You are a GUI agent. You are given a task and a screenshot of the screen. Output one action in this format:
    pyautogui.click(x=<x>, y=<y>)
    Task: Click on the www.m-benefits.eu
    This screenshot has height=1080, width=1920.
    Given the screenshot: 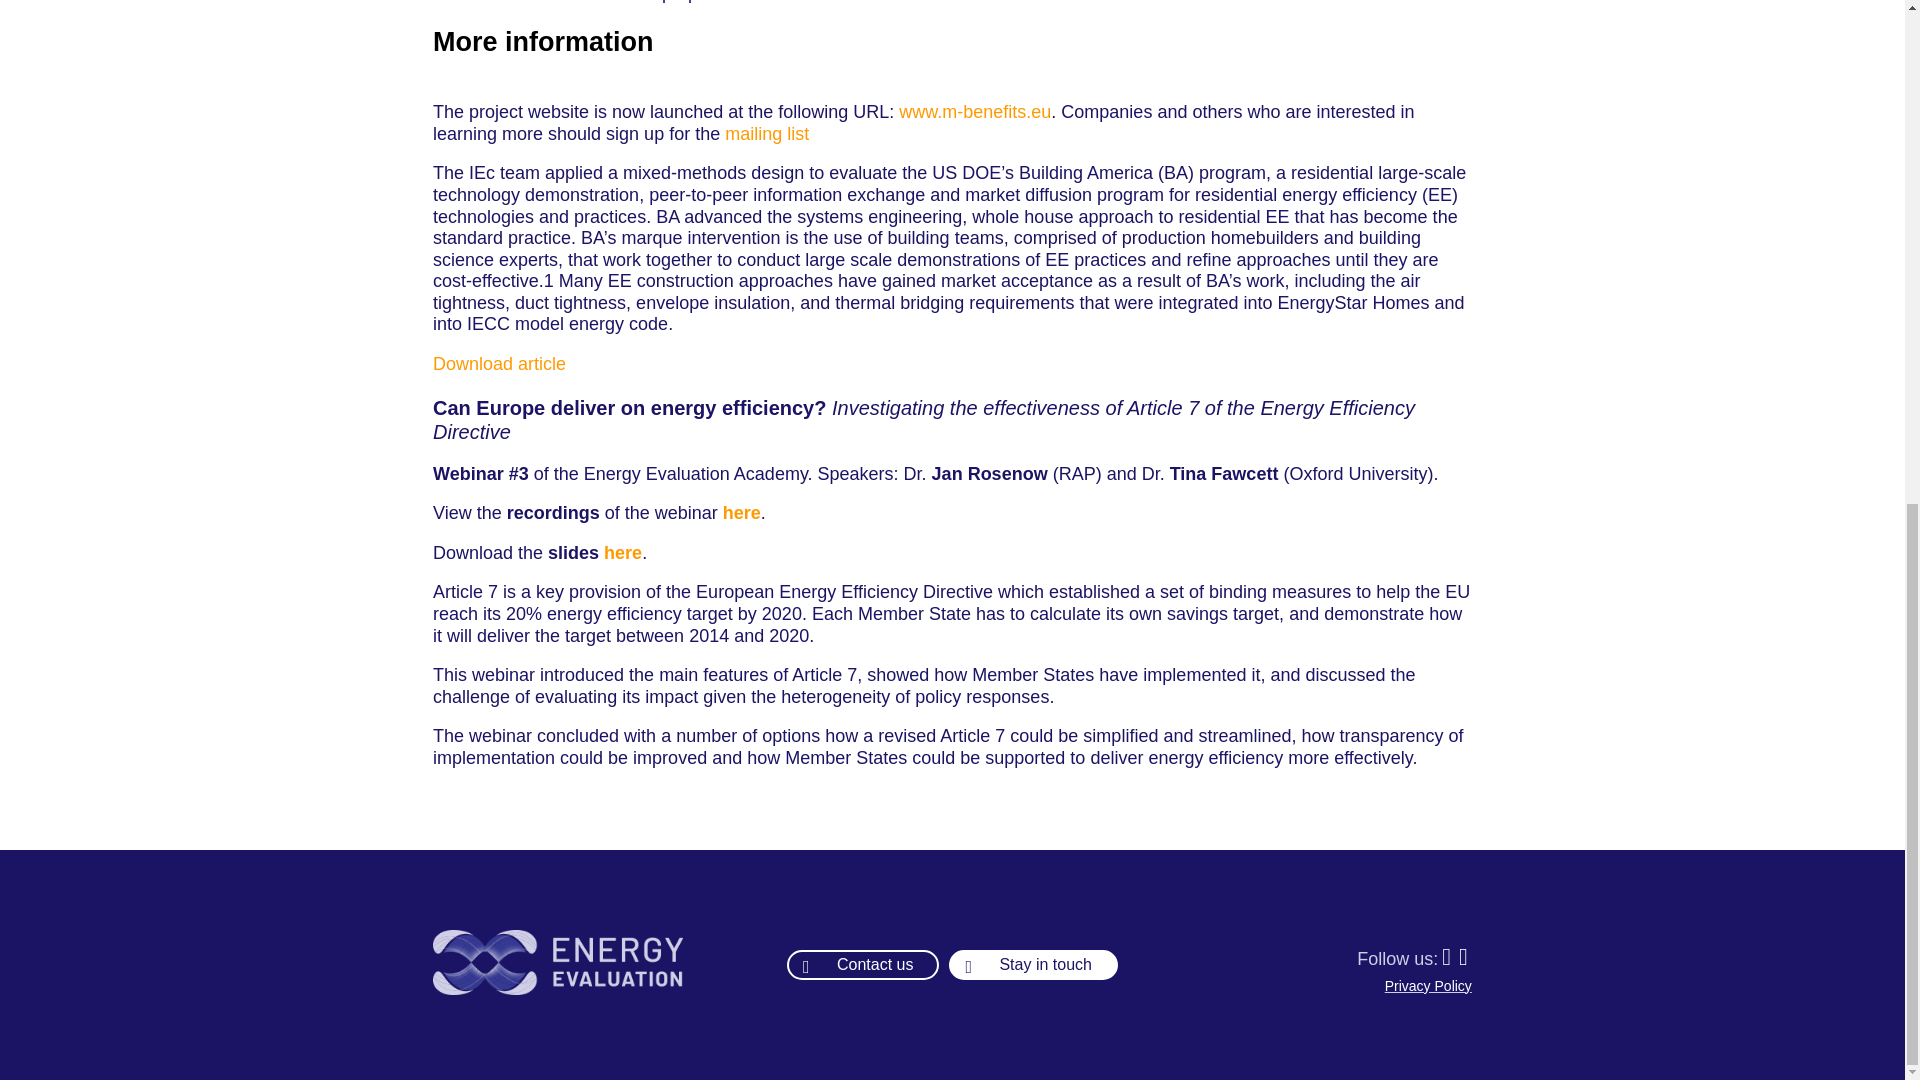 What is the action you would take?
    pyautogui.click(x=974, y=112)
    